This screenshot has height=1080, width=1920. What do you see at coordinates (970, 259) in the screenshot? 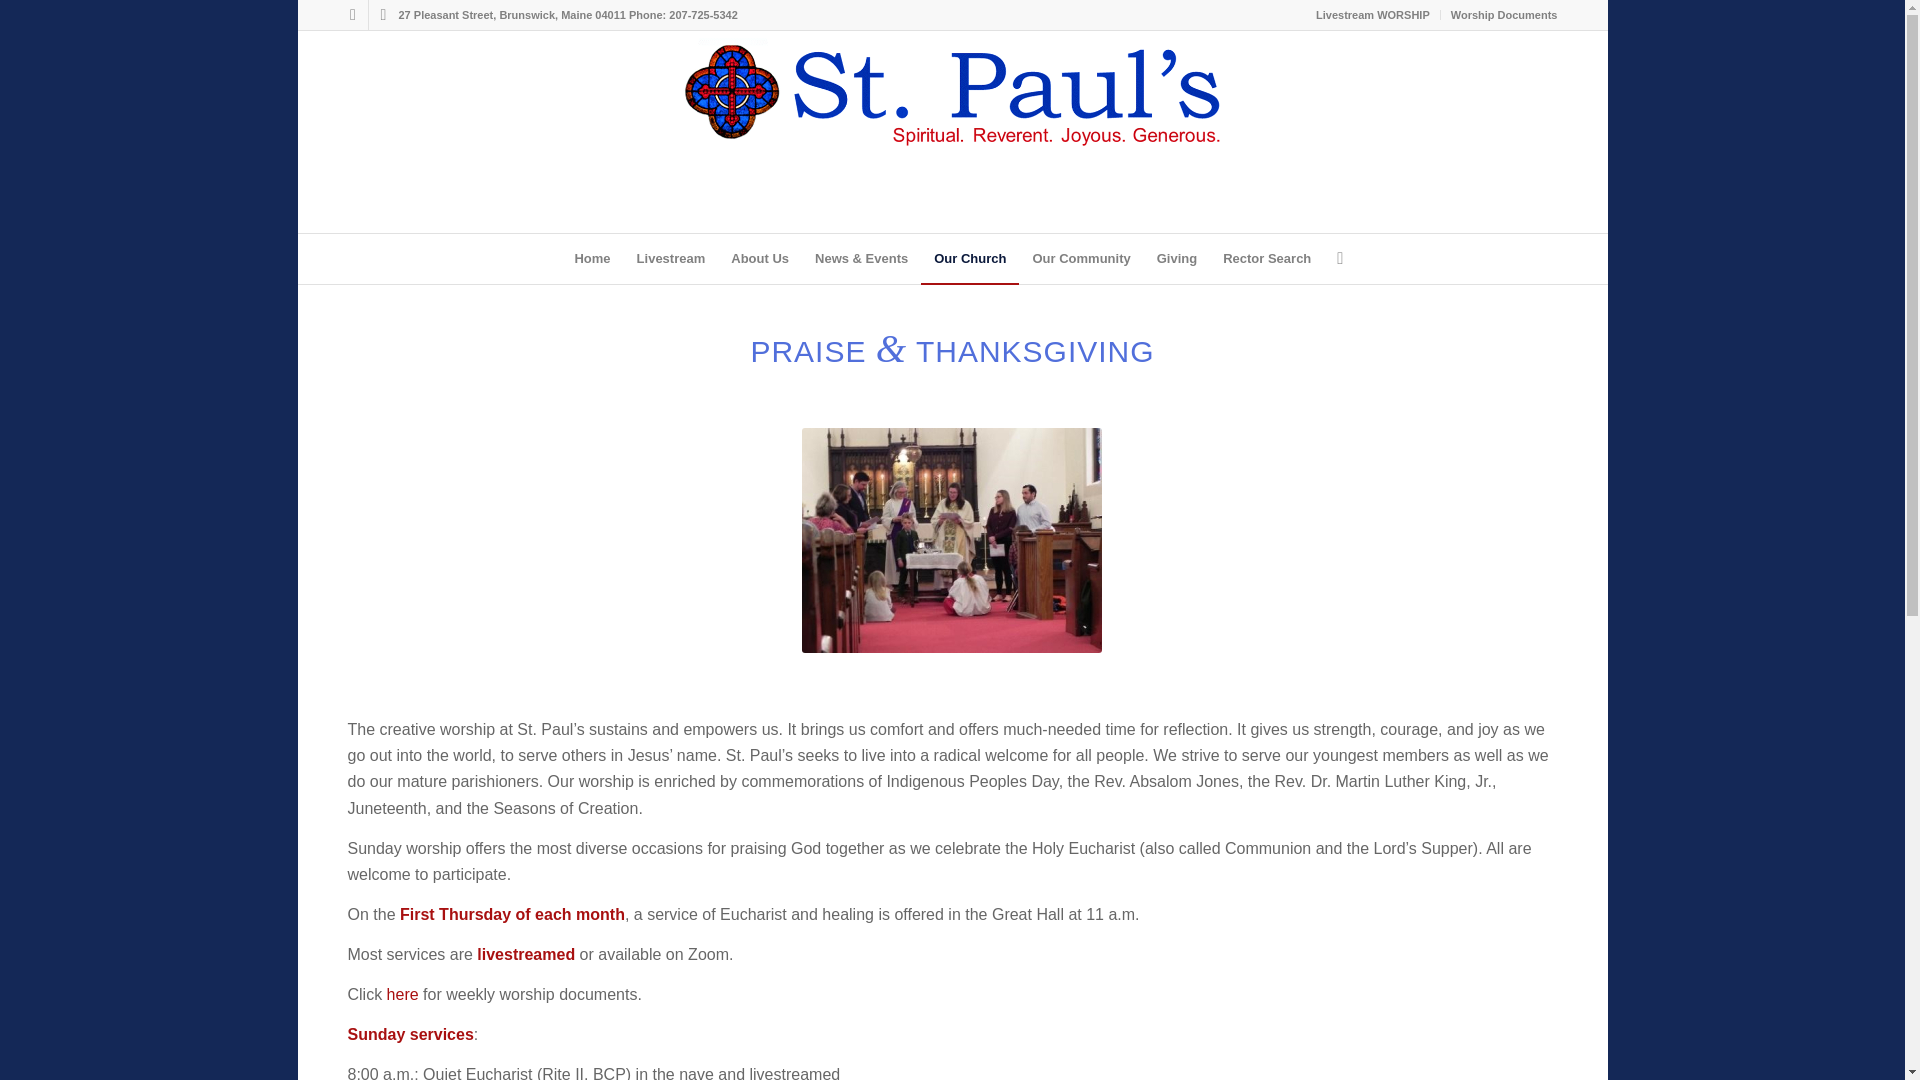
I see `Our Church` at bounding box center [970, 259].